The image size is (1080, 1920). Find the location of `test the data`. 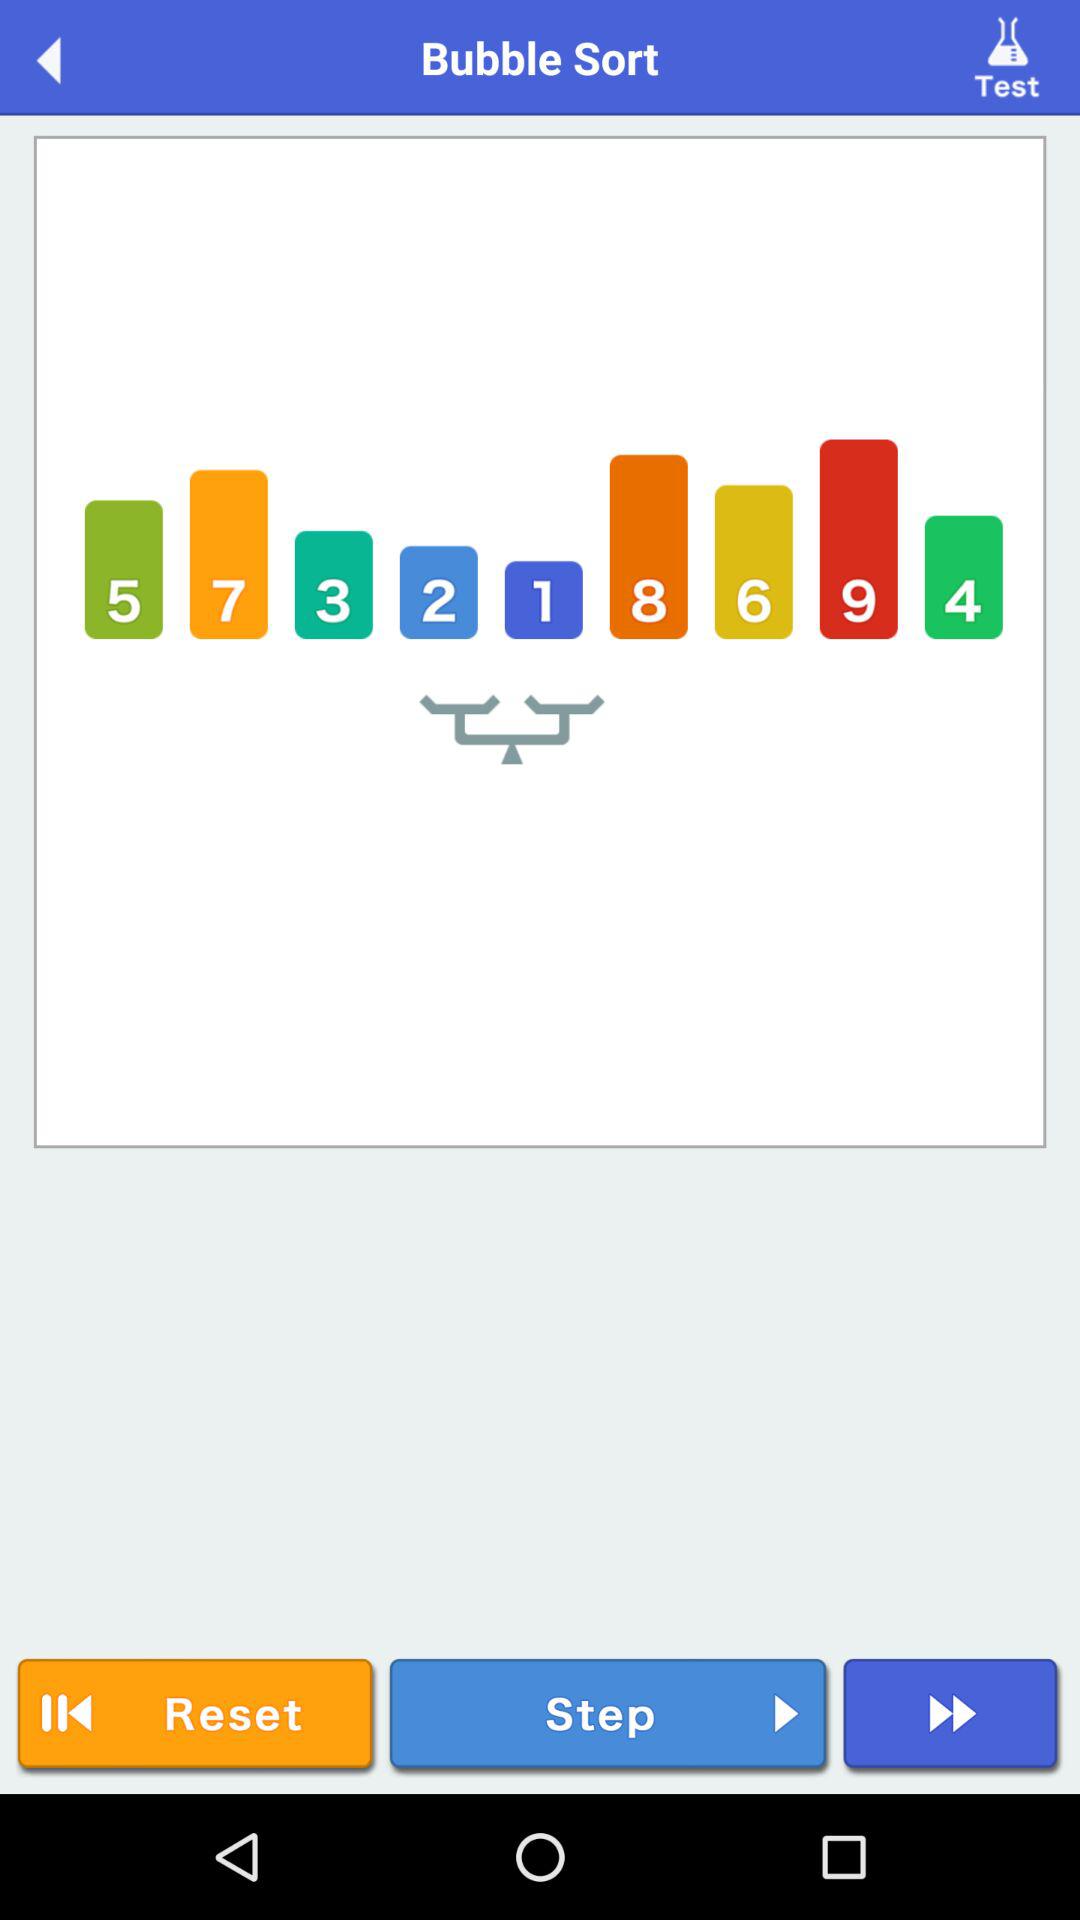

test the data is located at coordinates (1010, 56).